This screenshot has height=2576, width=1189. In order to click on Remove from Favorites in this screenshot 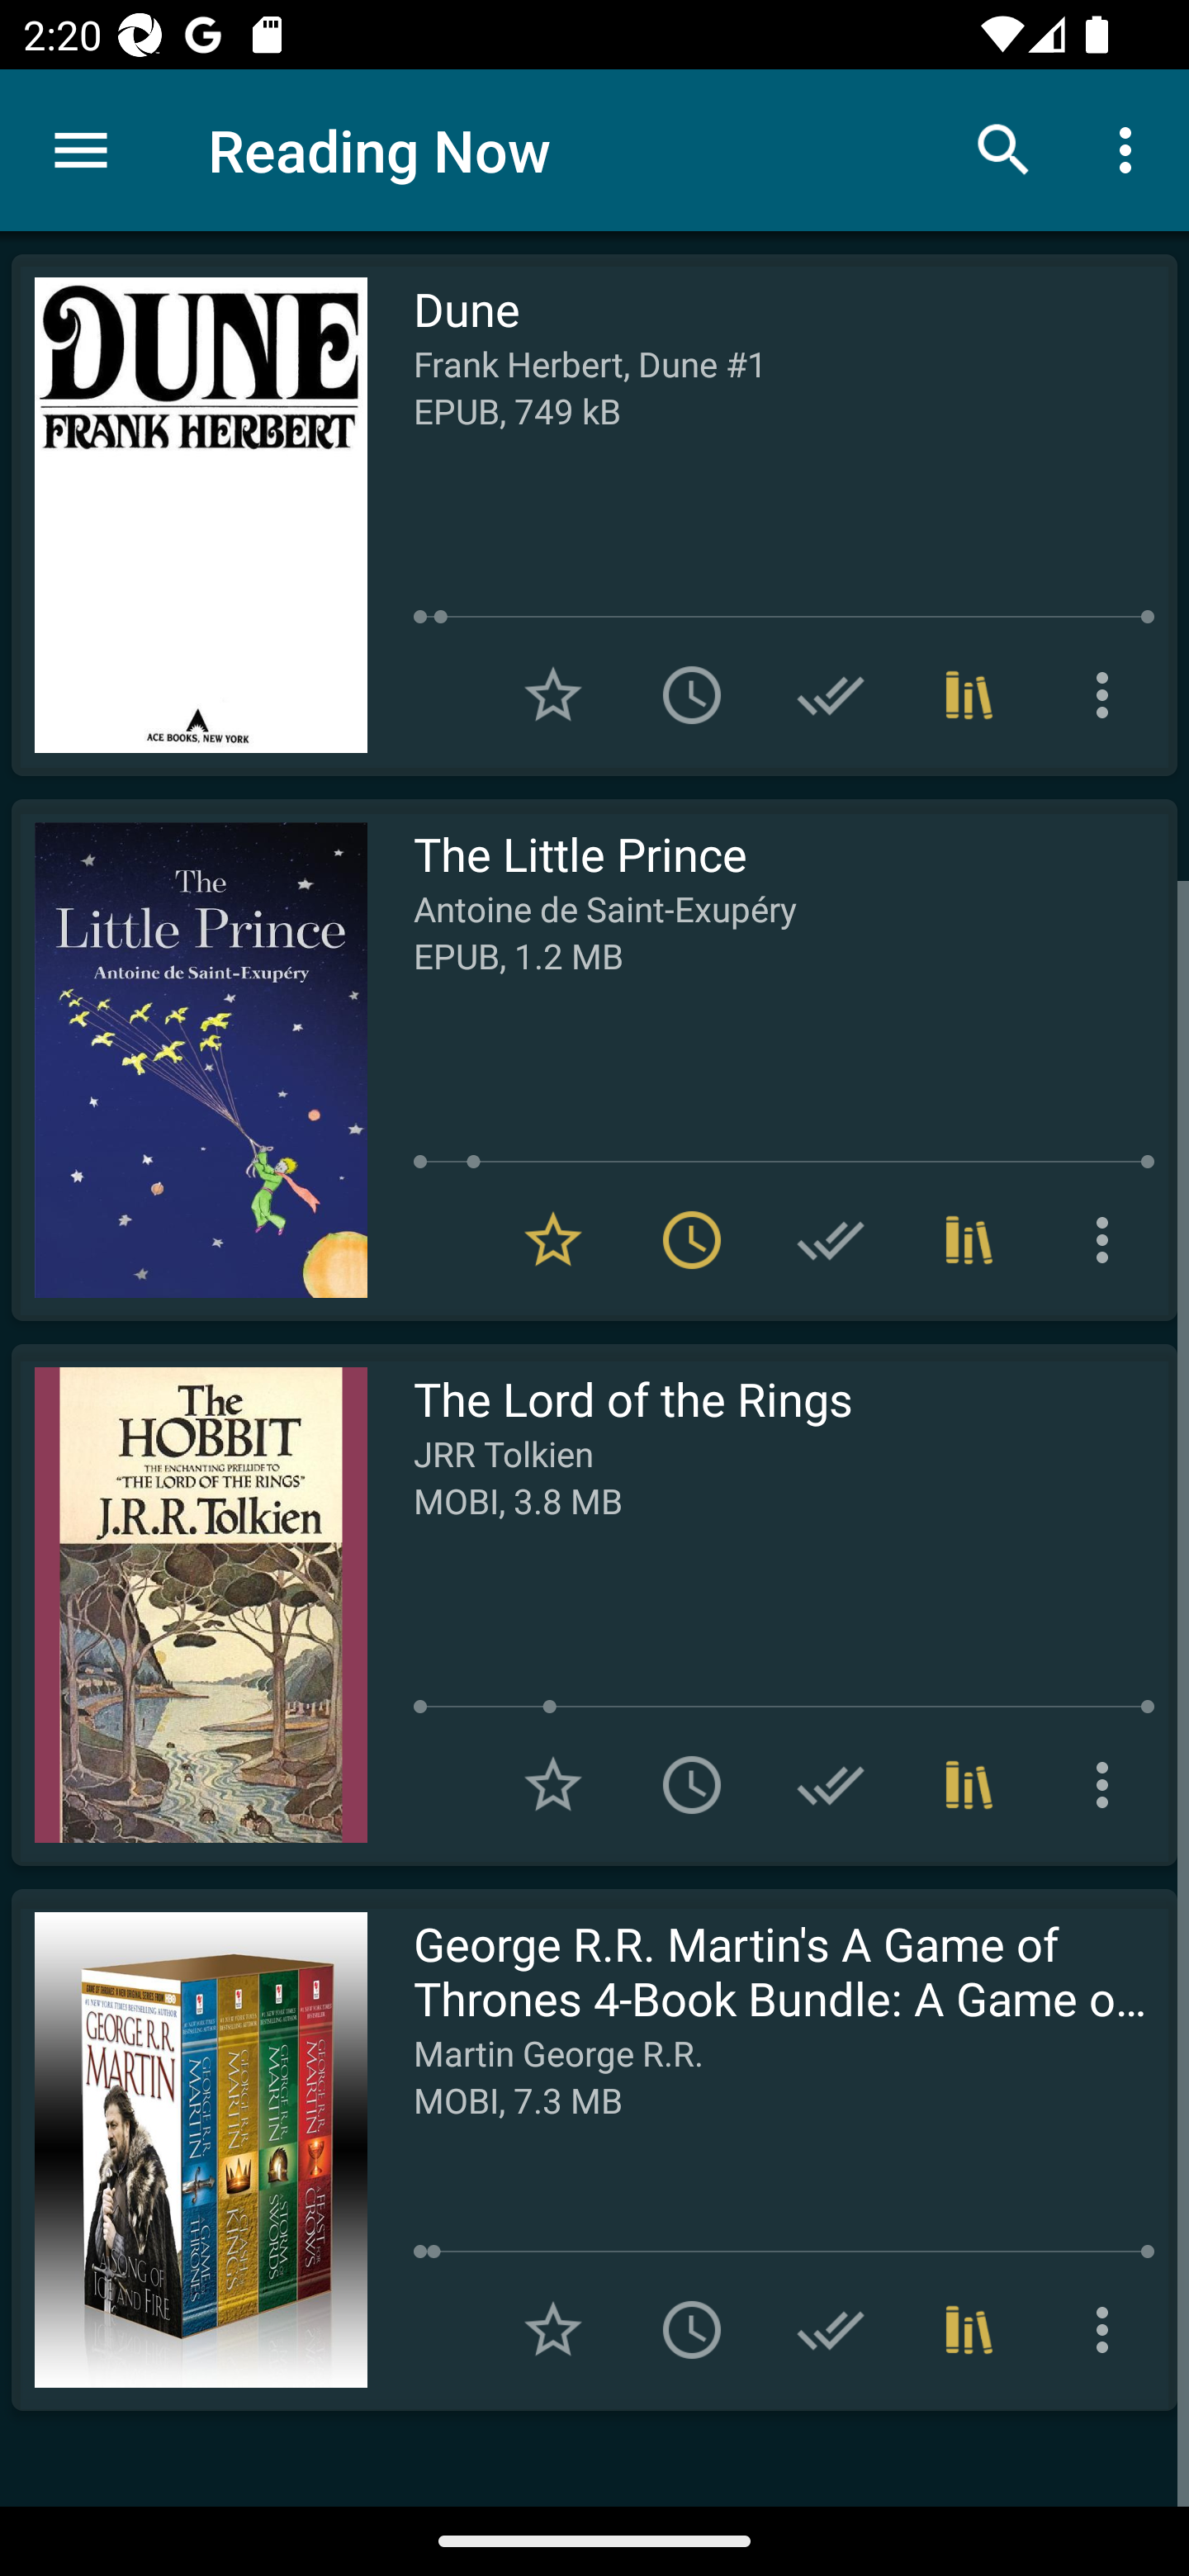, I will do `click(553, 1238)`.